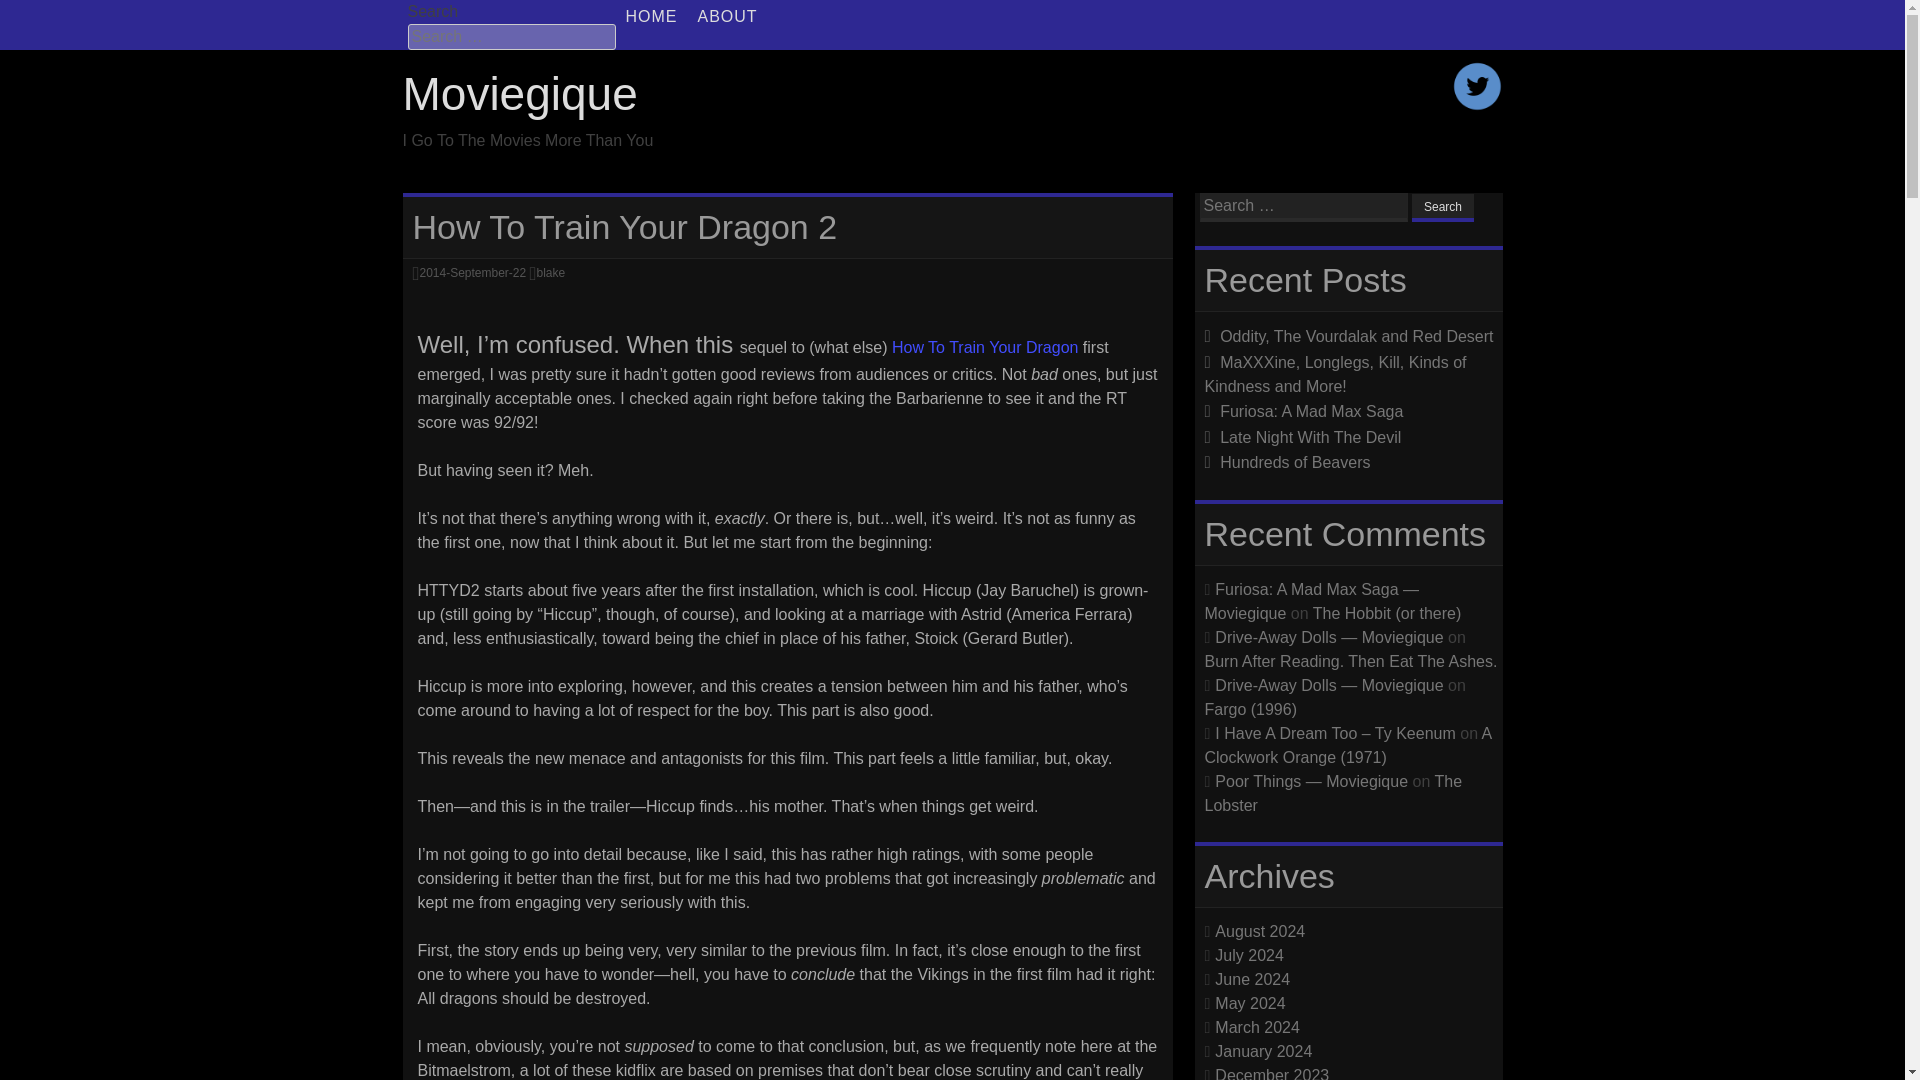 The height and width of the screenshot is (1080, 1920). What do you see at coordinates (1334, 375) in the screenshot?
I see `MaXXXine, Longlegs, Kill, Kinds of Kindness and More!` at bounding box center [1334, 375].